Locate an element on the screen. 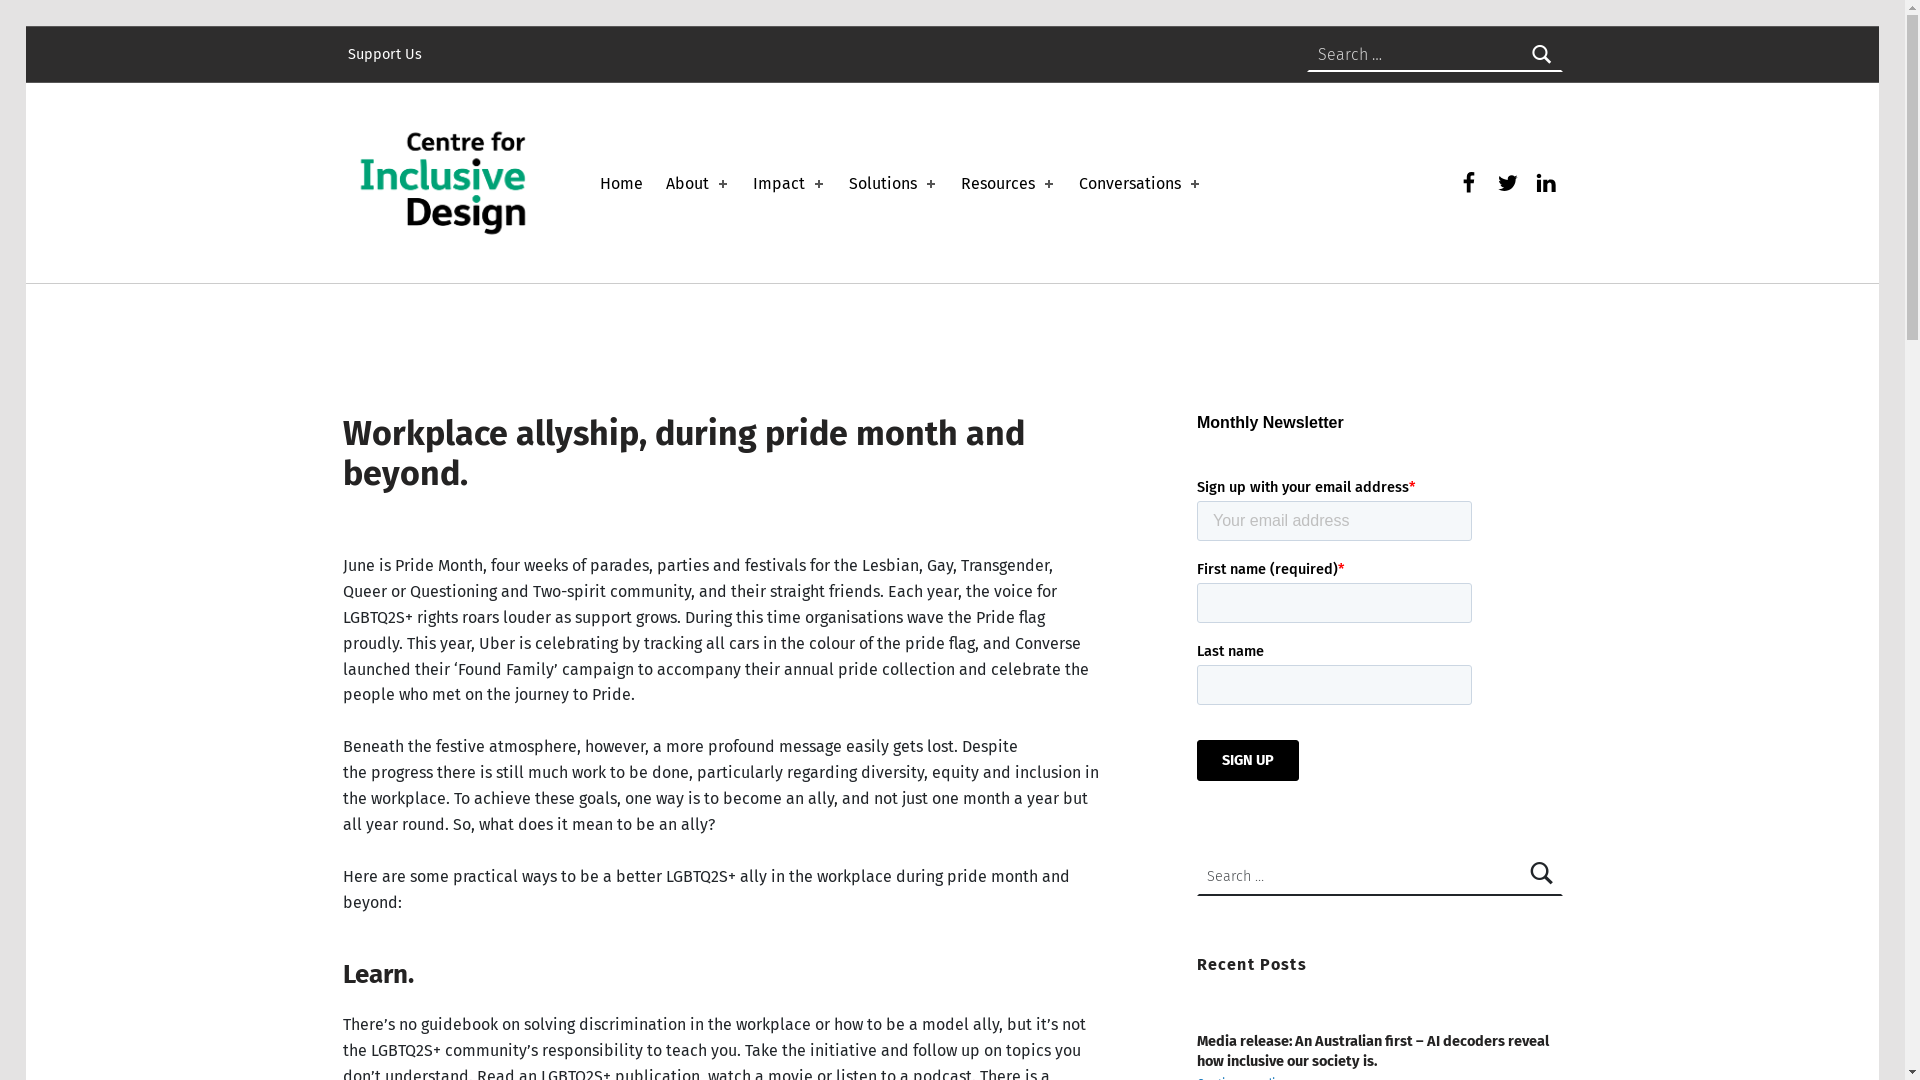  Impact is located at coordinates (790, 184).